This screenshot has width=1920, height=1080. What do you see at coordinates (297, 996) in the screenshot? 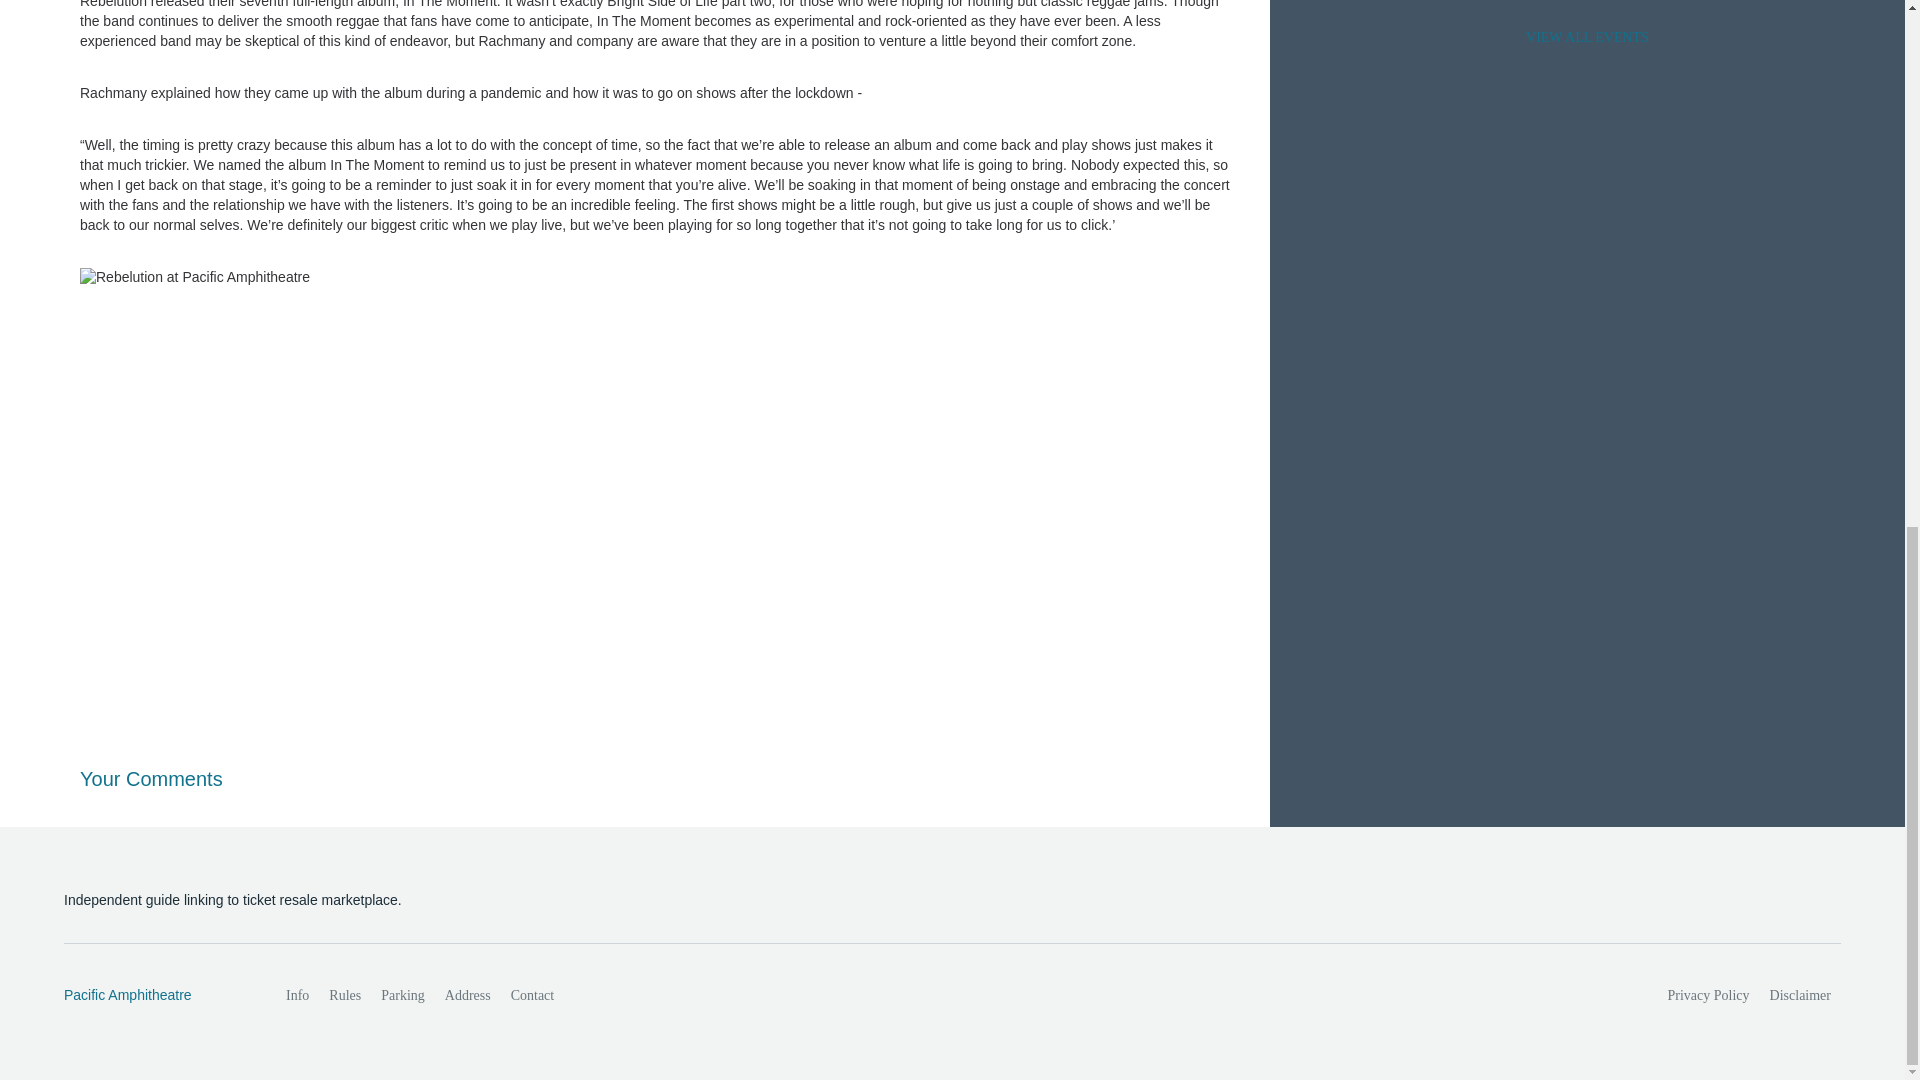
I see `Info` at bounding box center [297, 996].